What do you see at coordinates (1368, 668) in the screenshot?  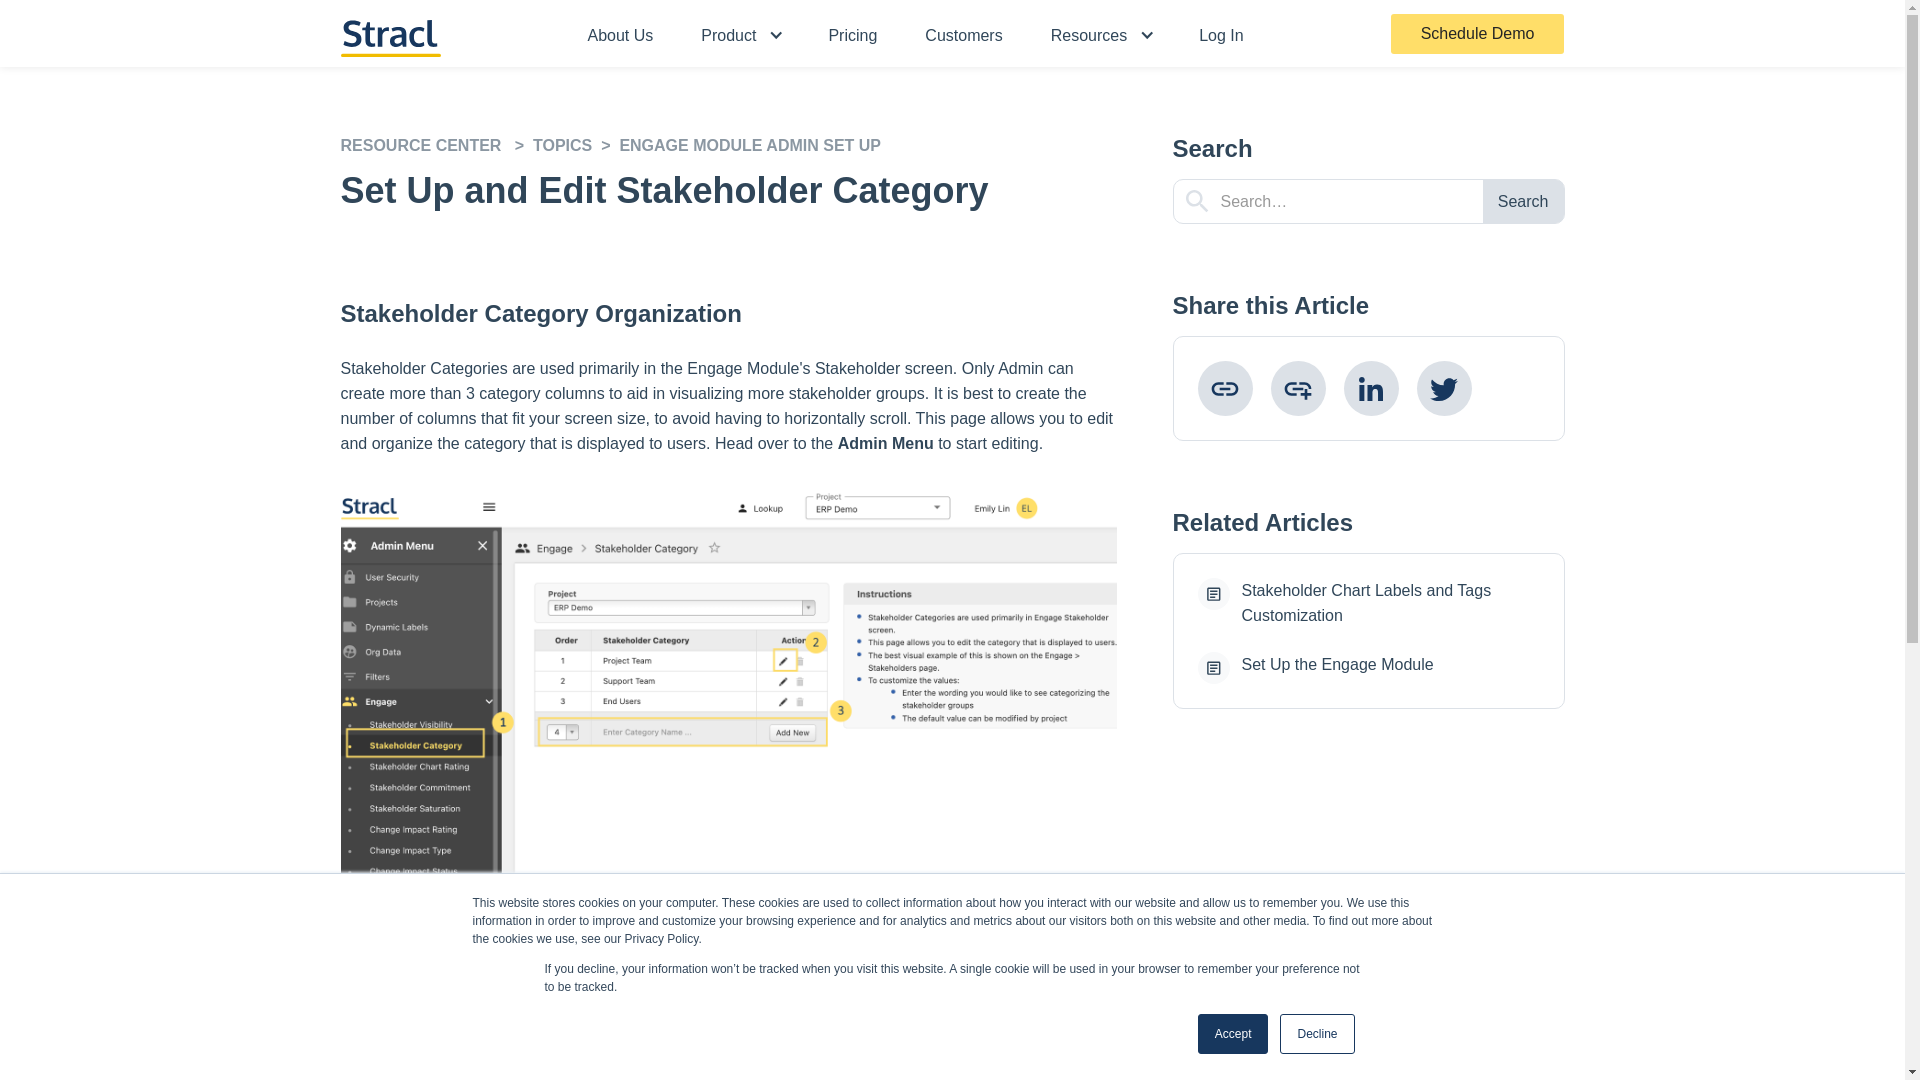 I see `Set Up the Engage Module` at bounding box center [1368, 668].